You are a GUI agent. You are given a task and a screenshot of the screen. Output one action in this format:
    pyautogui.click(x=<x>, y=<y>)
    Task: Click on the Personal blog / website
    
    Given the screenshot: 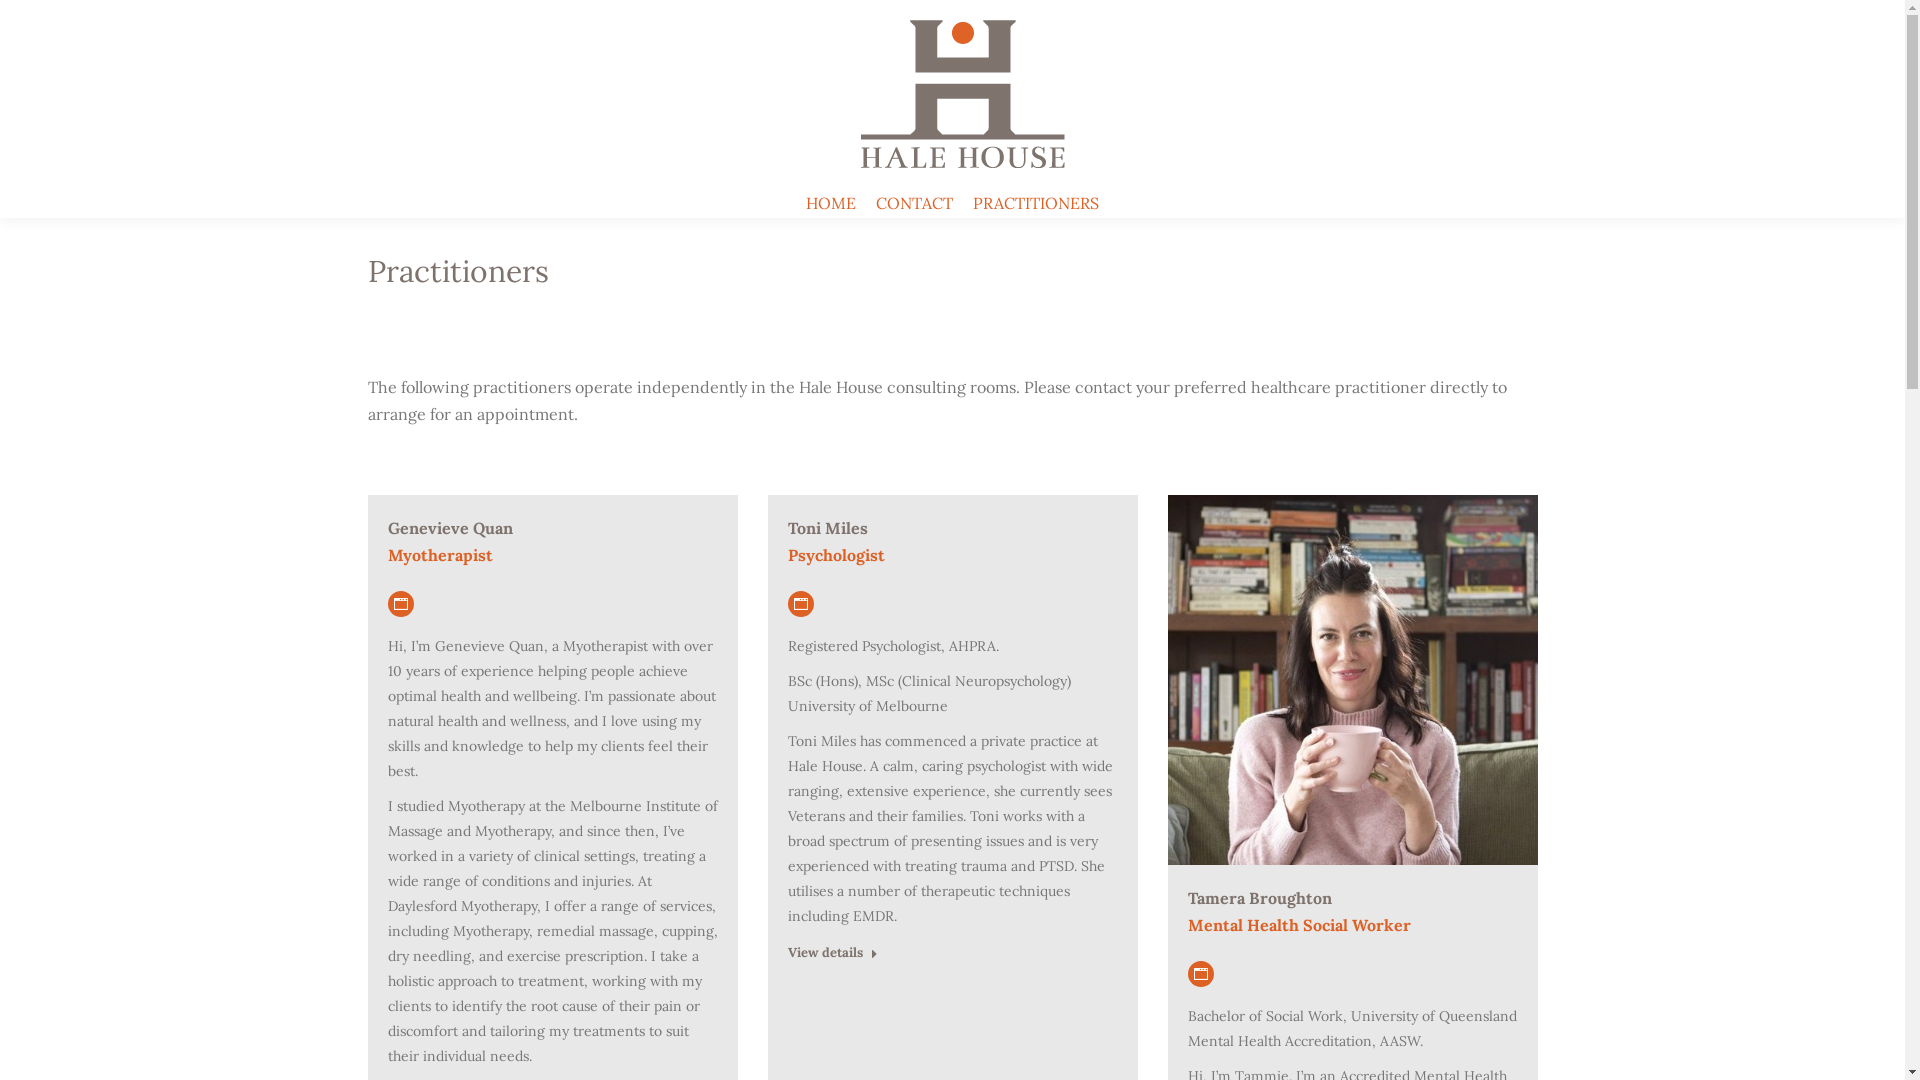 What is the action you would take?
    pyautogui.click(x=401, y=604)
    